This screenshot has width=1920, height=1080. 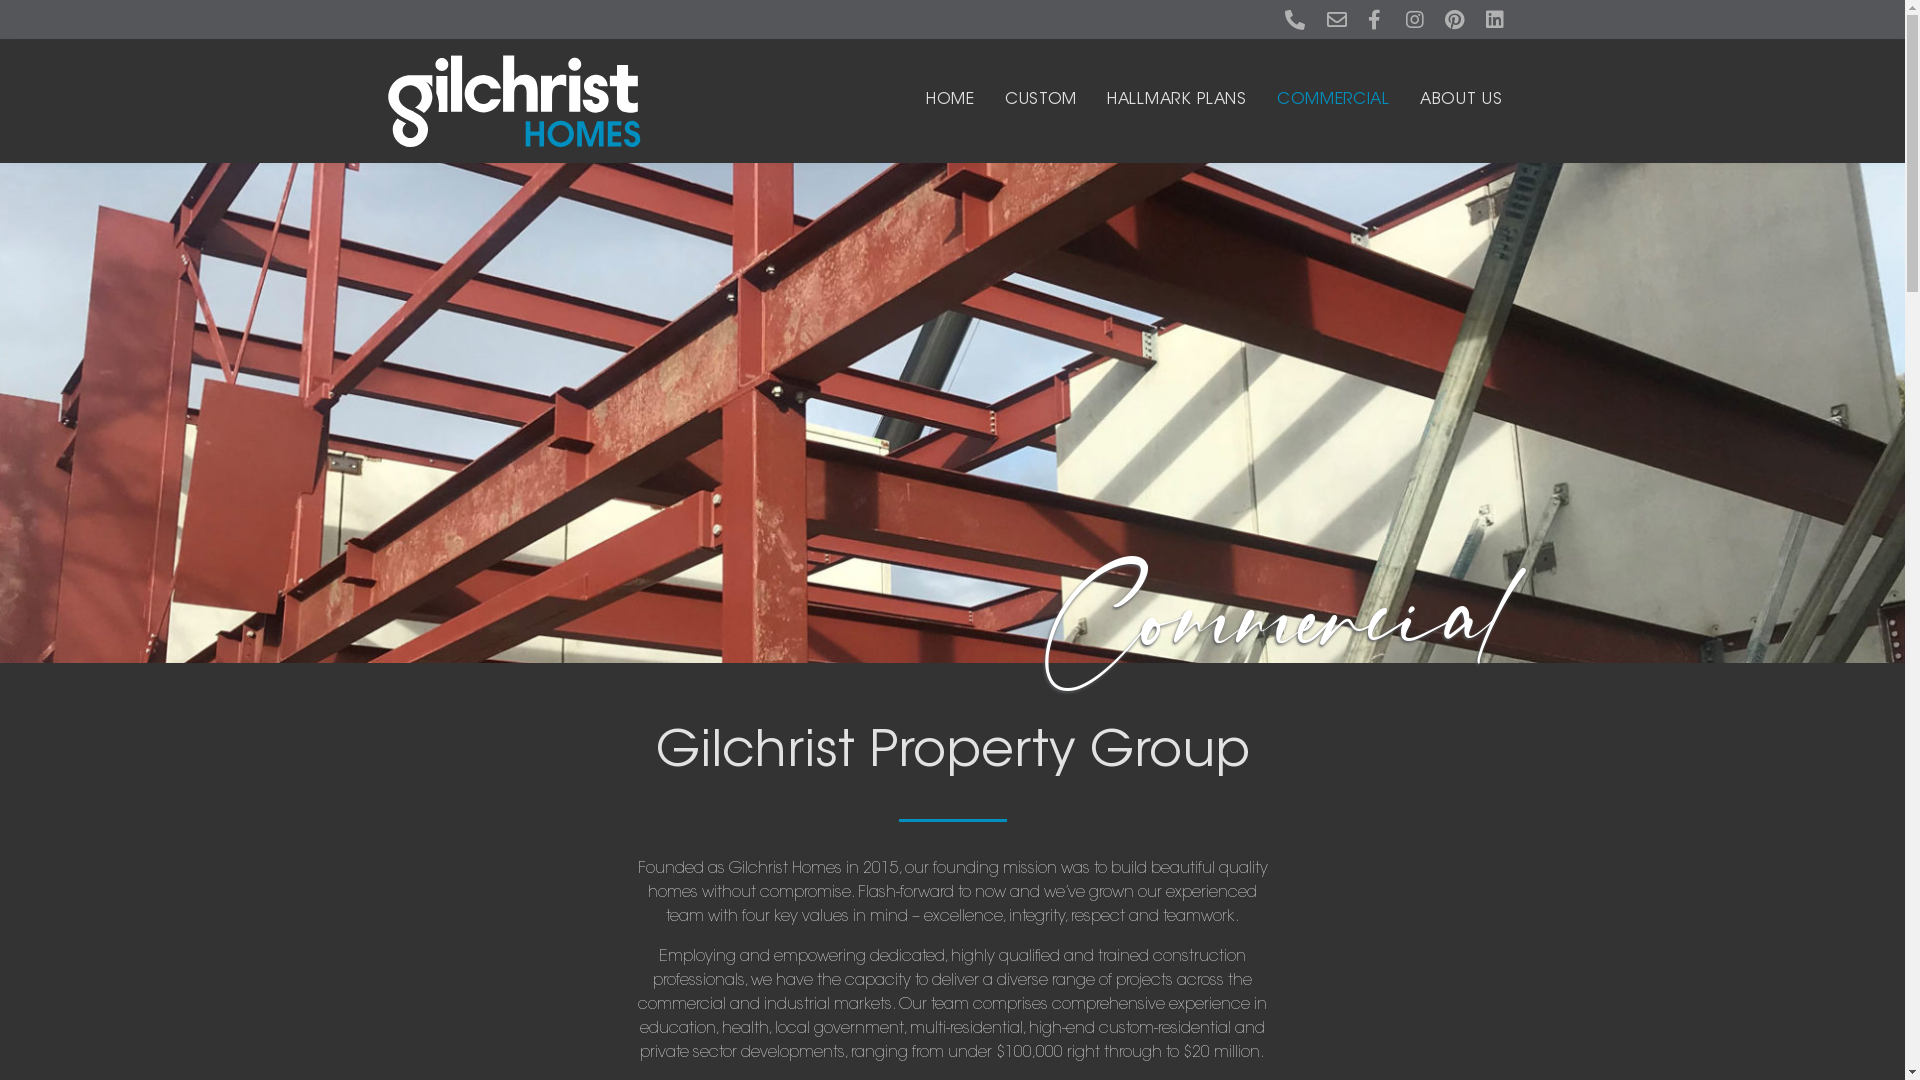 What do you see at coordinates (1041, 100) in the screenshot?
I see `CUSTOM` at bounding box center [1041, 100].